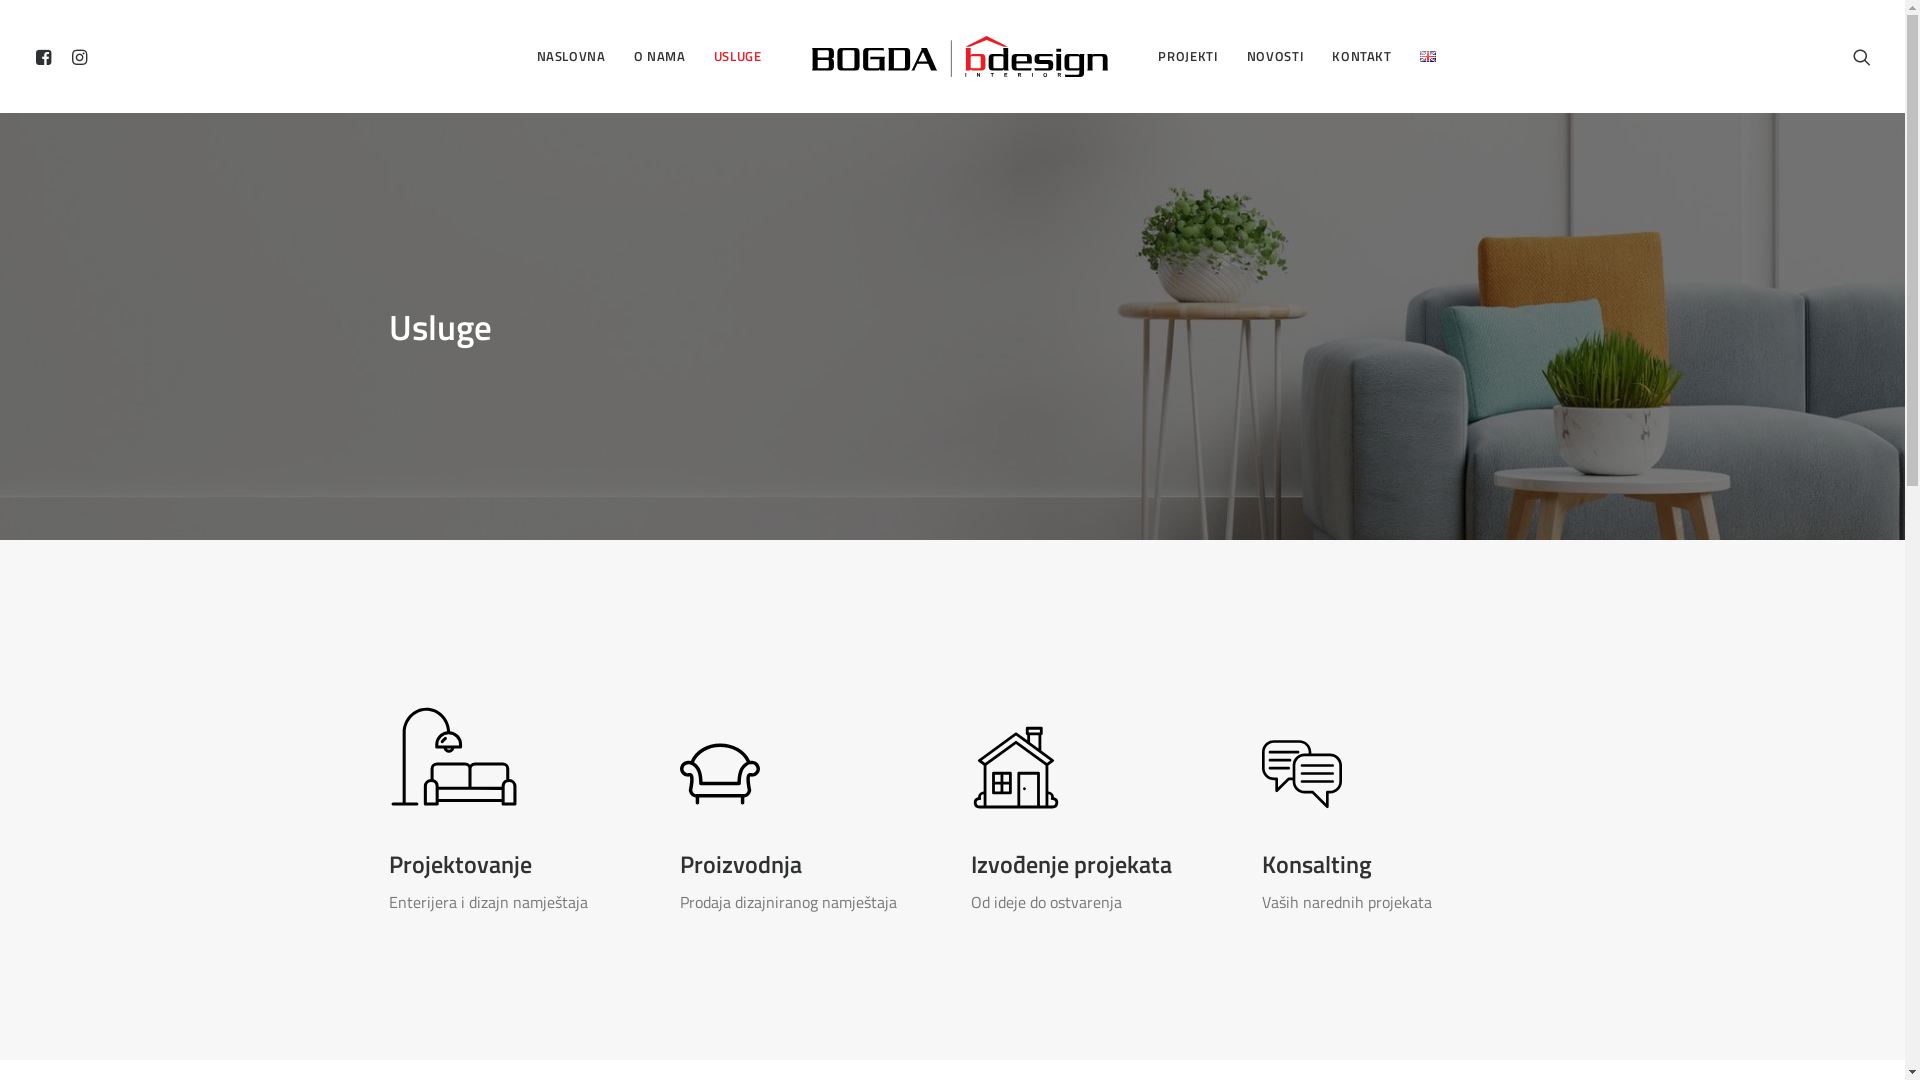 The width and height of the screenshot is (1920, 1080). Describe the element at coordinates (738, 56) in the screenshot. I see `USLUGE` at that location.